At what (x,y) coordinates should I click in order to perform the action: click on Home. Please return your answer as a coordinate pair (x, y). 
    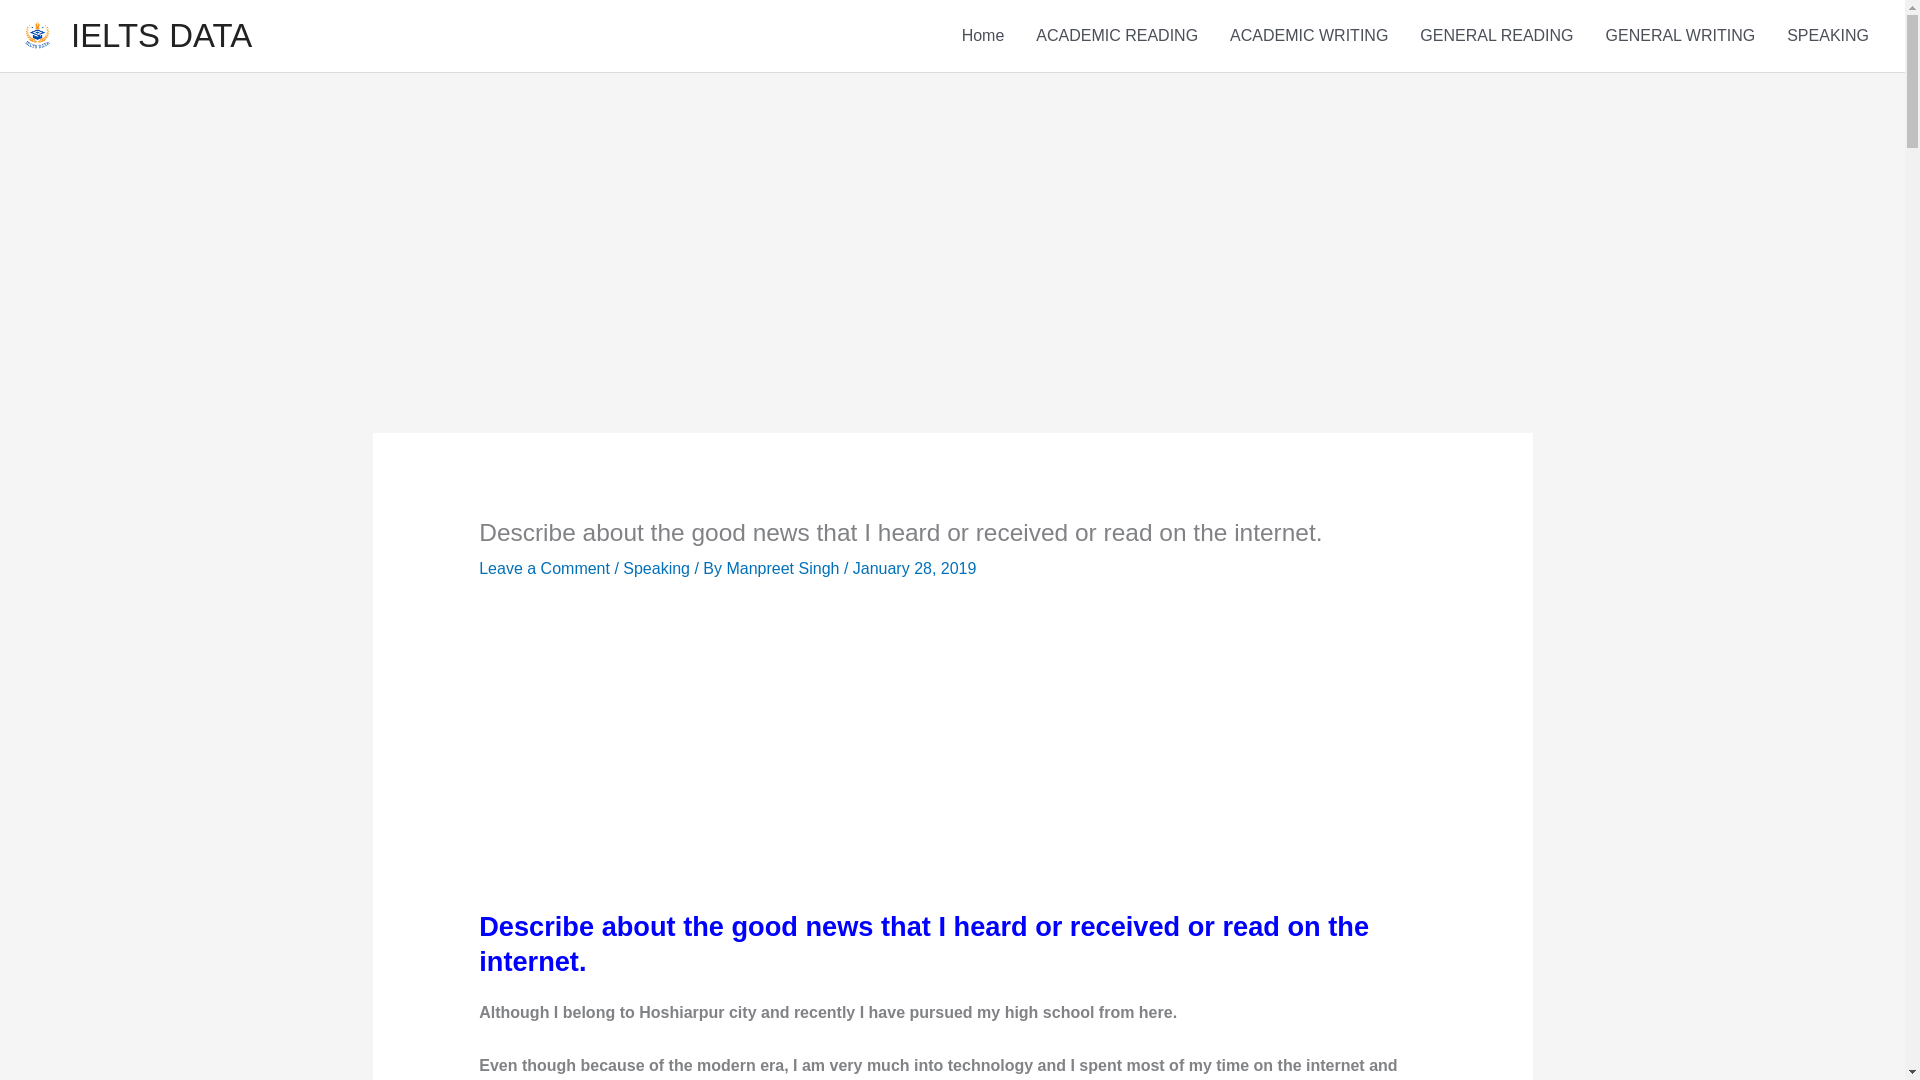
    Looking at the image, I should click on (984, 36).